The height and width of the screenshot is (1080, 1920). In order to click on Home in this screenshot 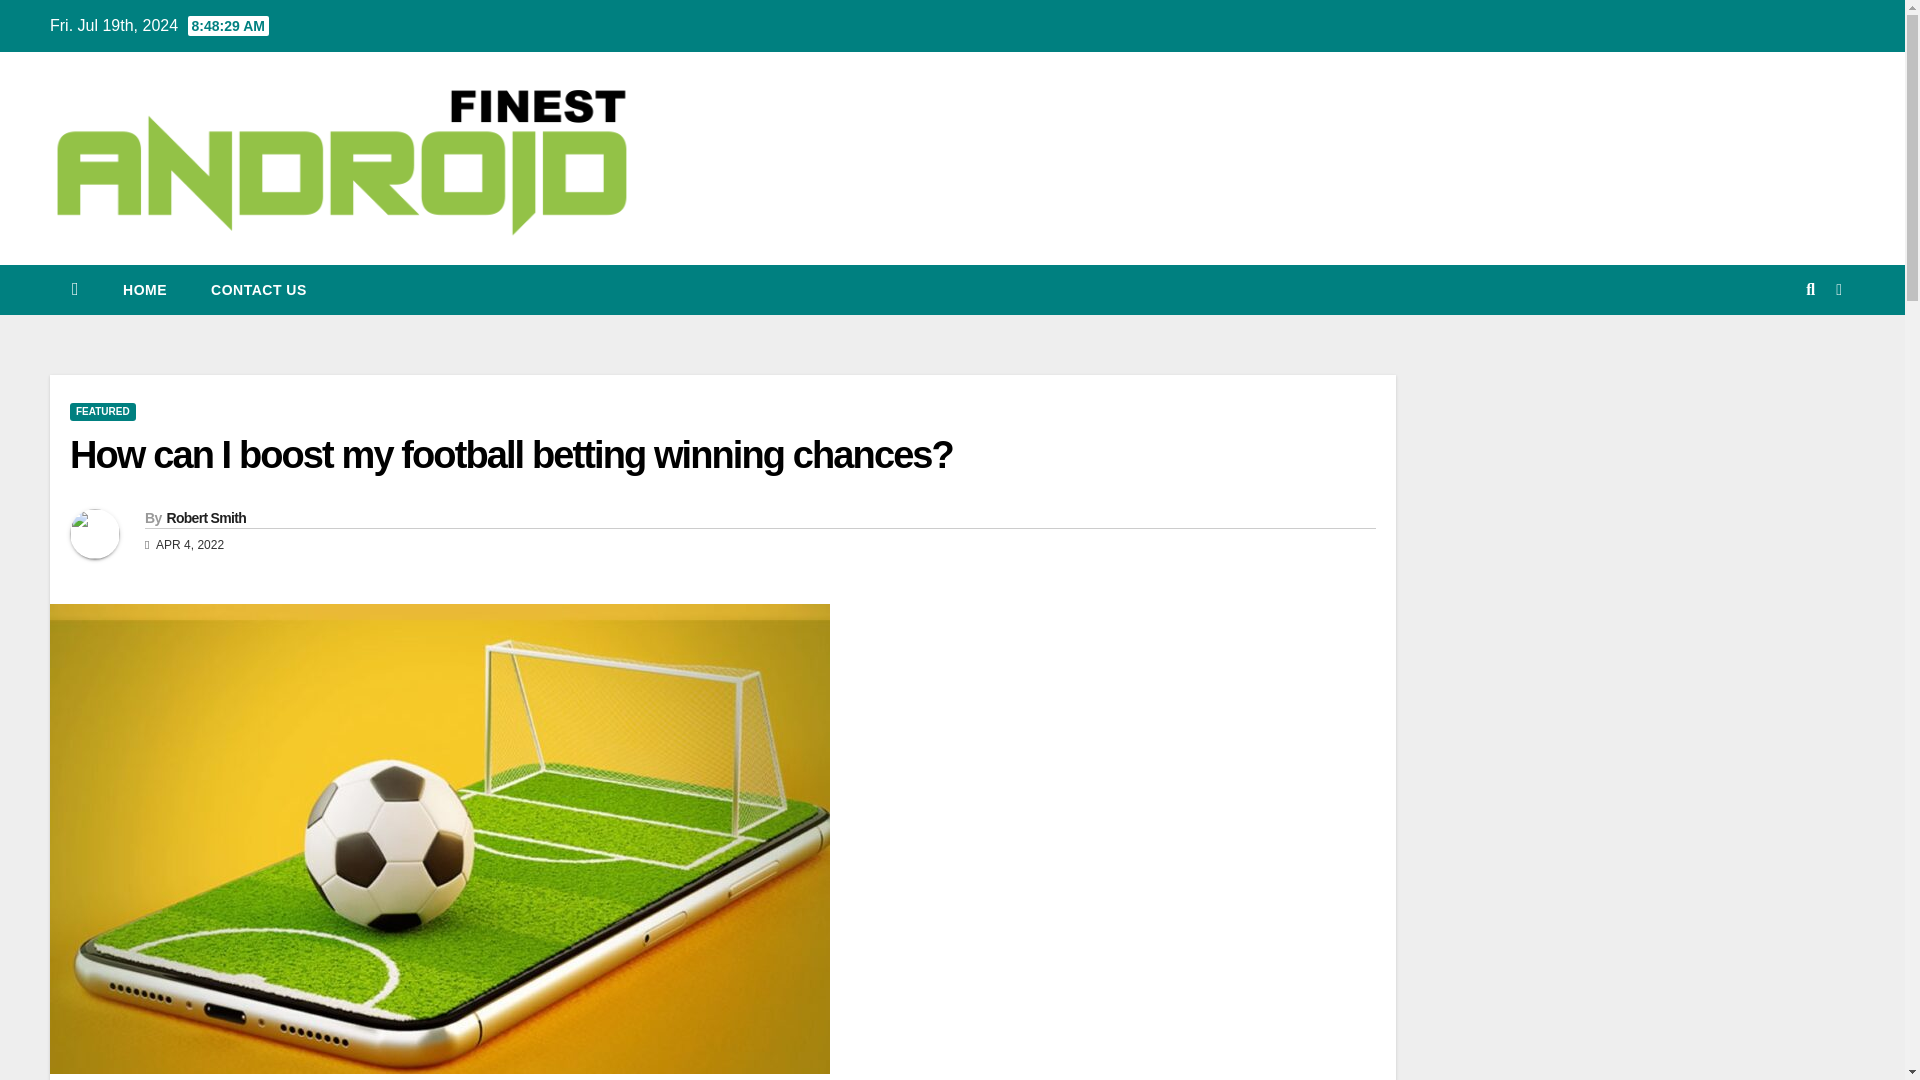, I will do `click(144, 290)`.